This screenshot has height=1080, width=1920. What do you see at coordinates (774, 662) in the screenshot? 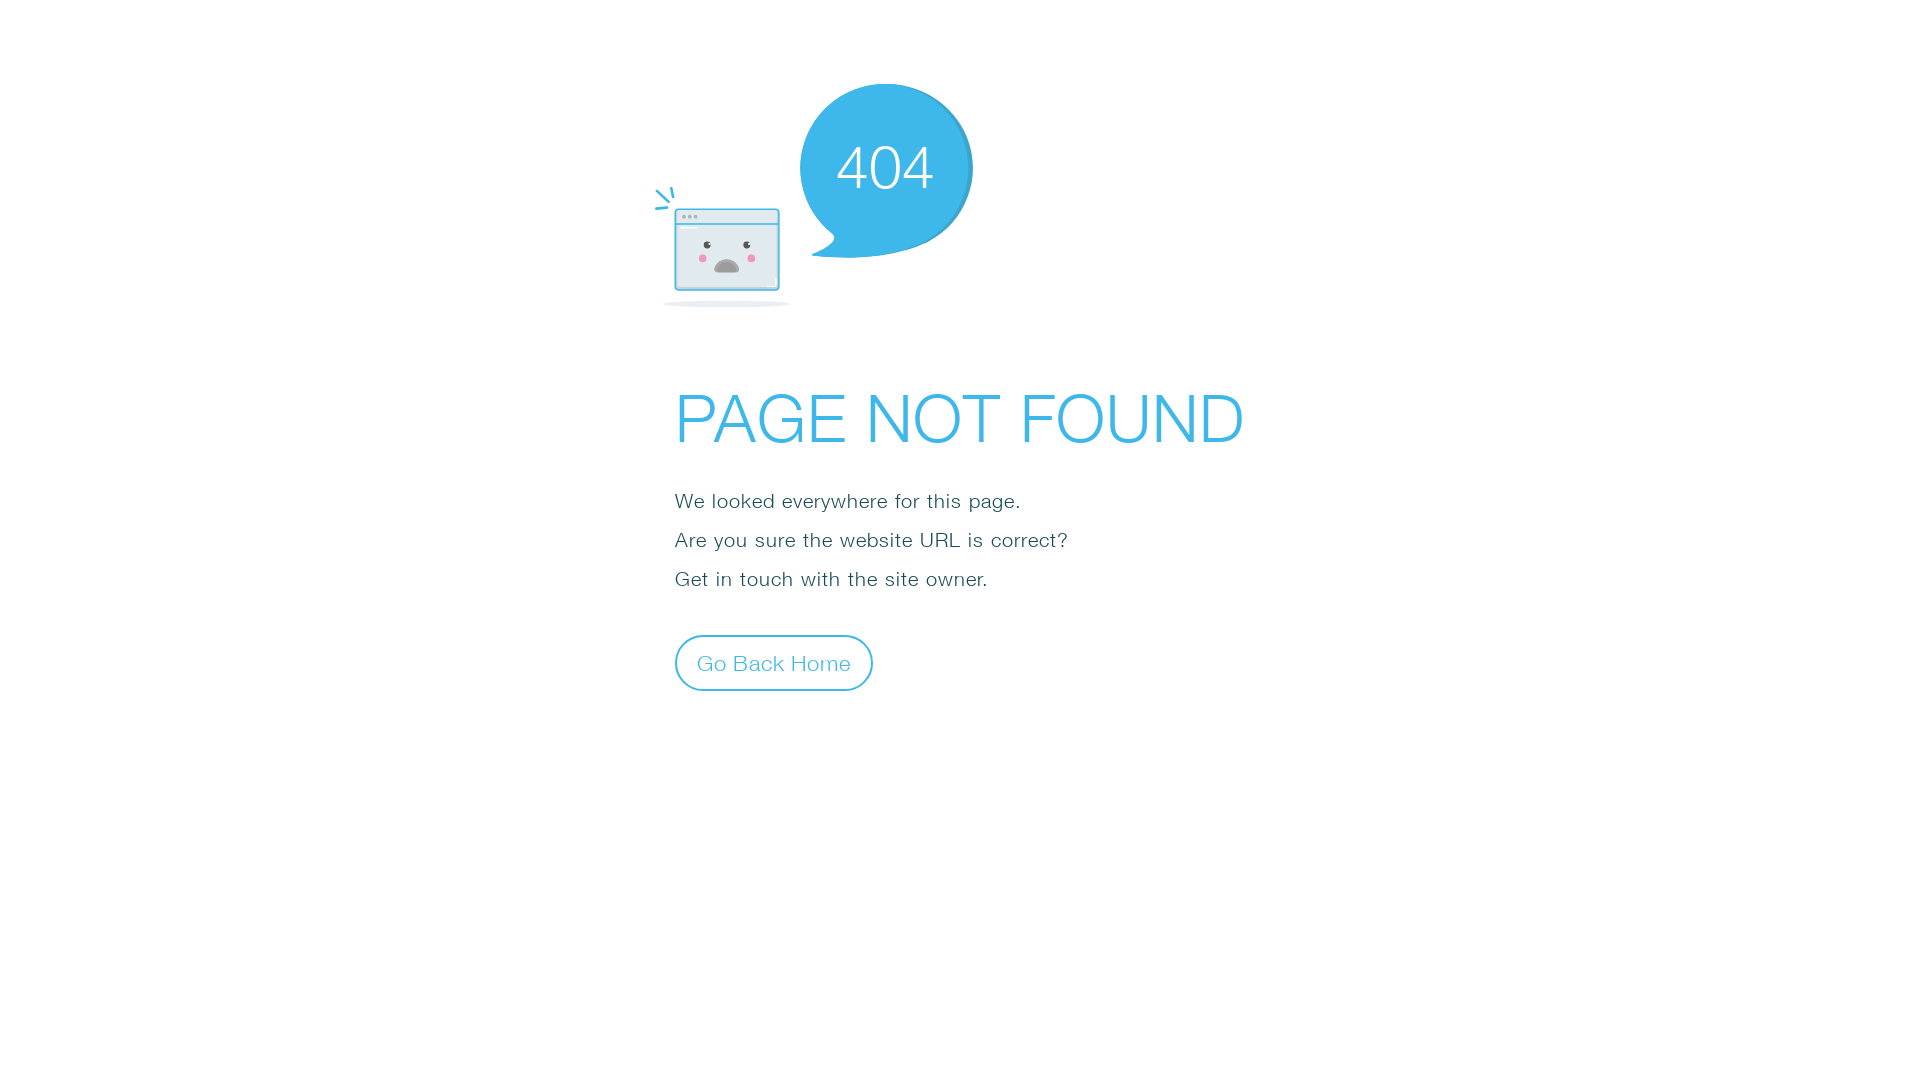
I see `Go Back Home` at bounding box center [774, 662].